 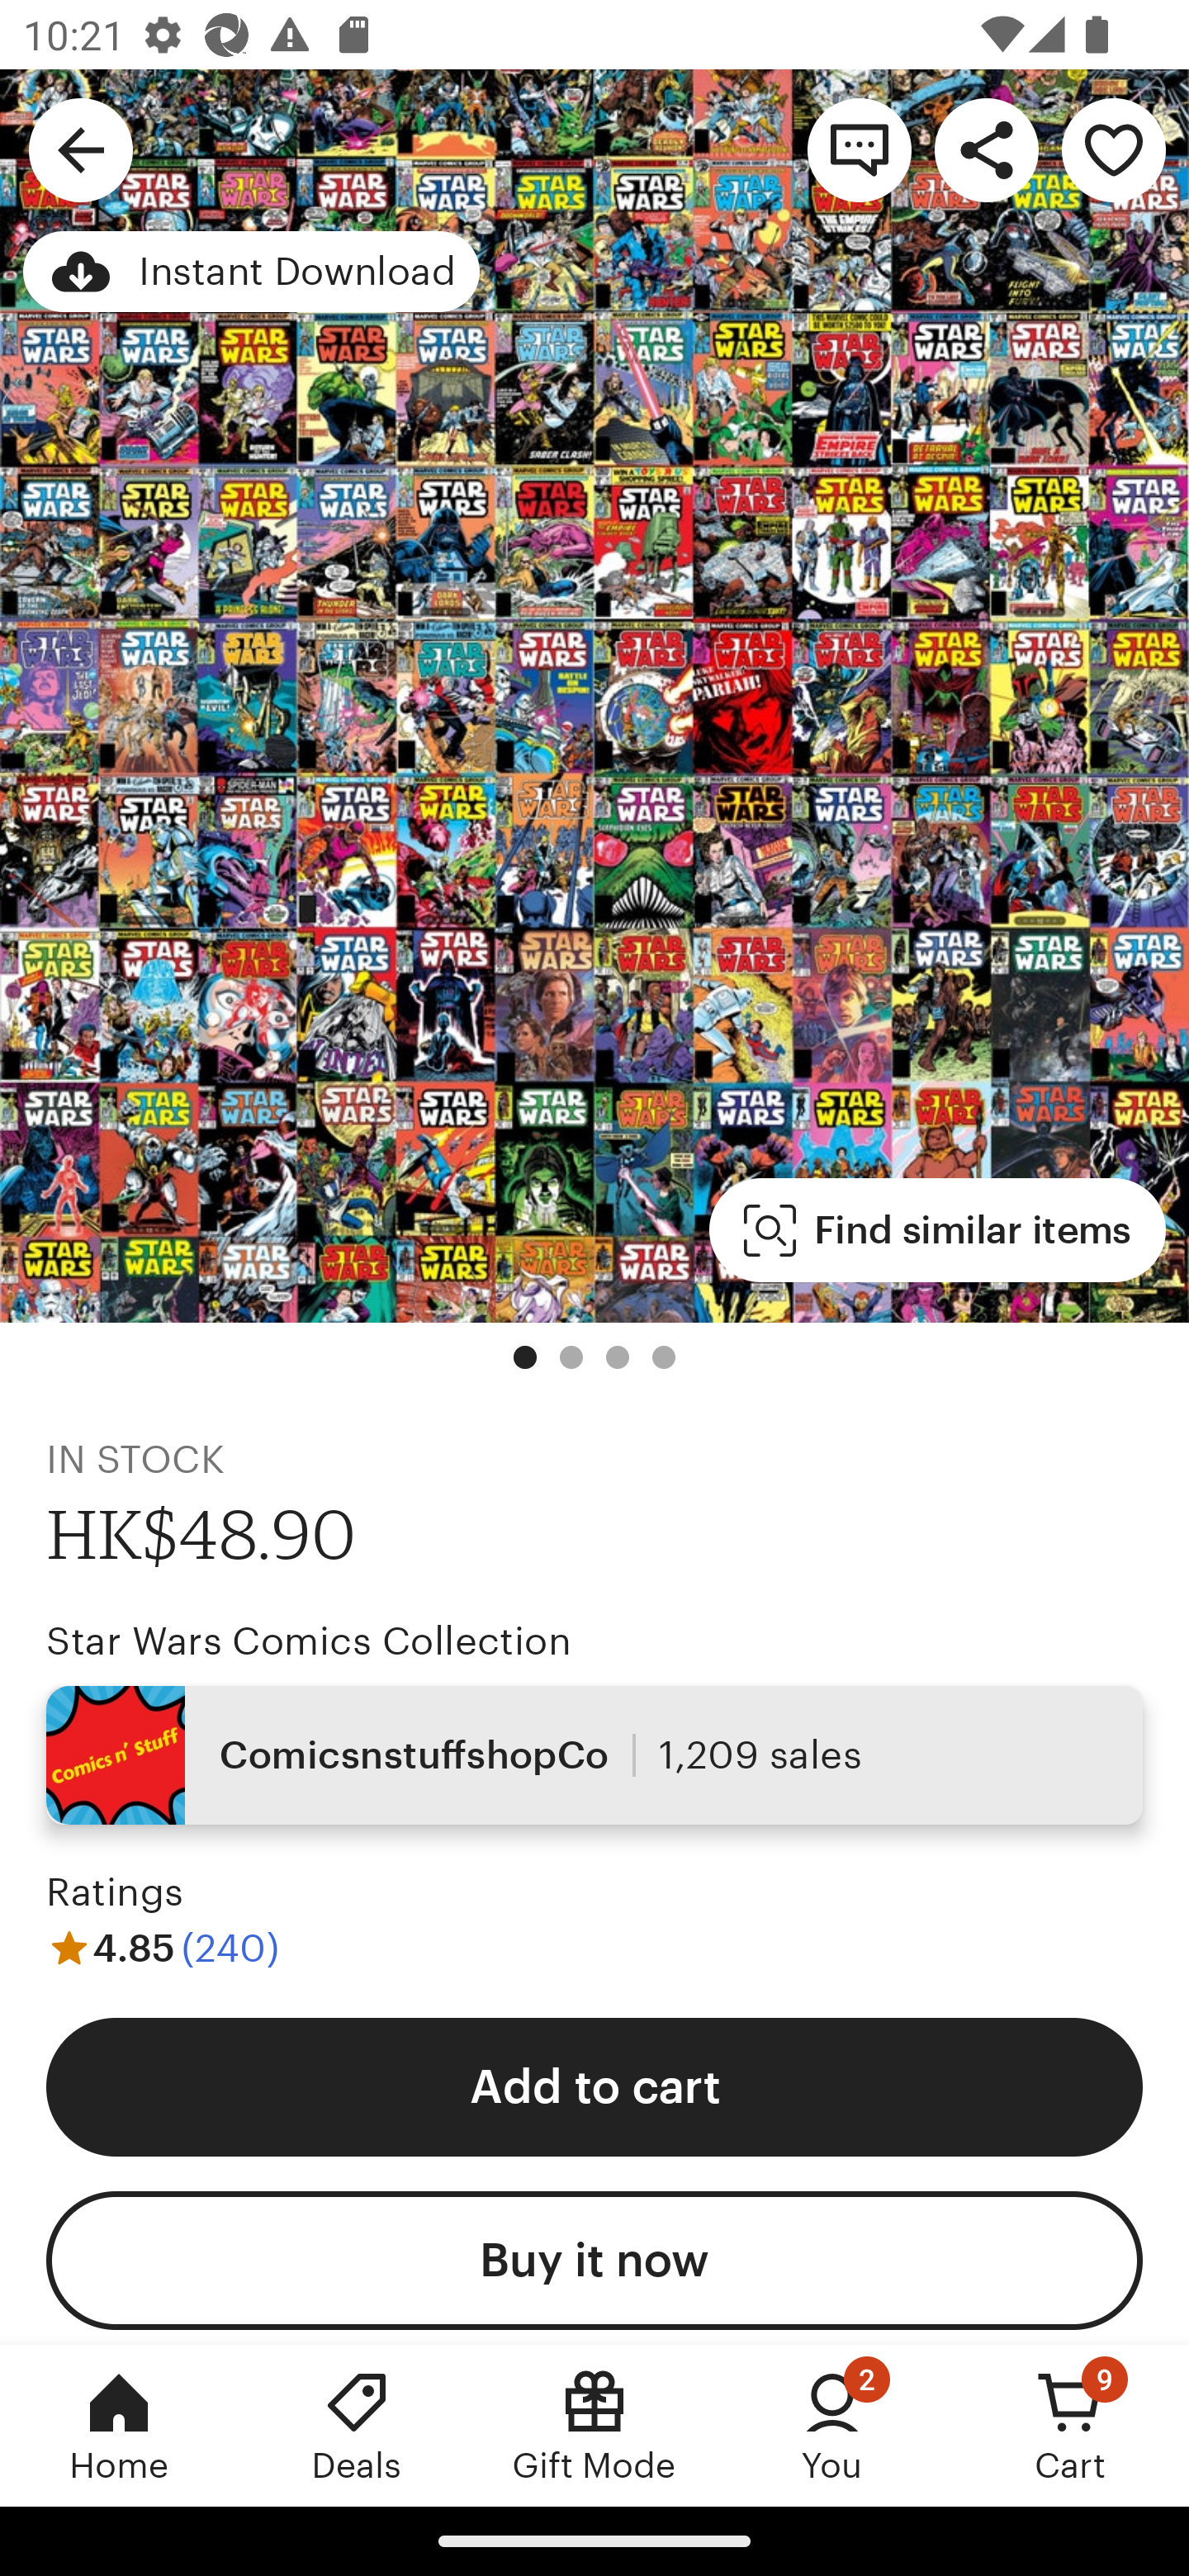 What do you see at coordinates (163, 1947) in the screenshot?
I see `4.85 (240)` at bounding box center [163, 1947].